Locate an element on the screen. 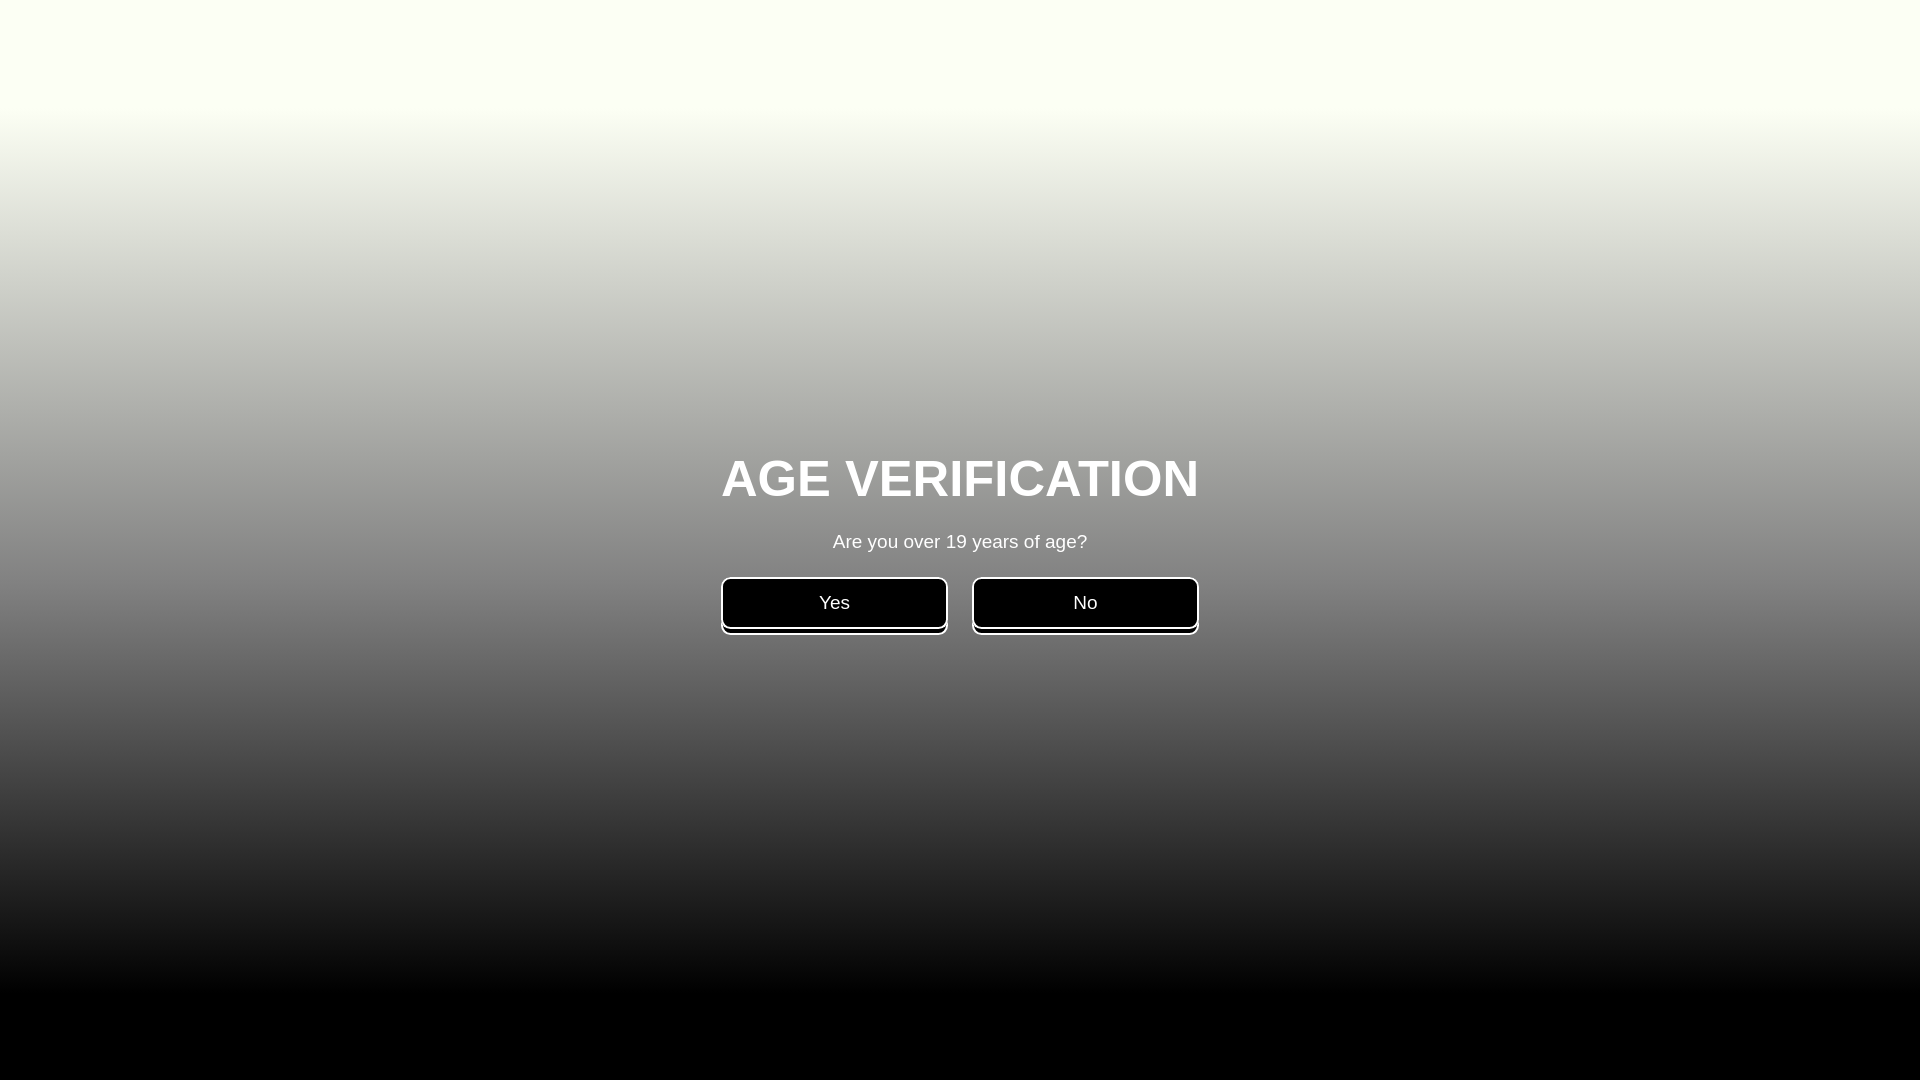 This screenshot has height=1080, width=1920. Delivery is located at coordinates (810, 74).